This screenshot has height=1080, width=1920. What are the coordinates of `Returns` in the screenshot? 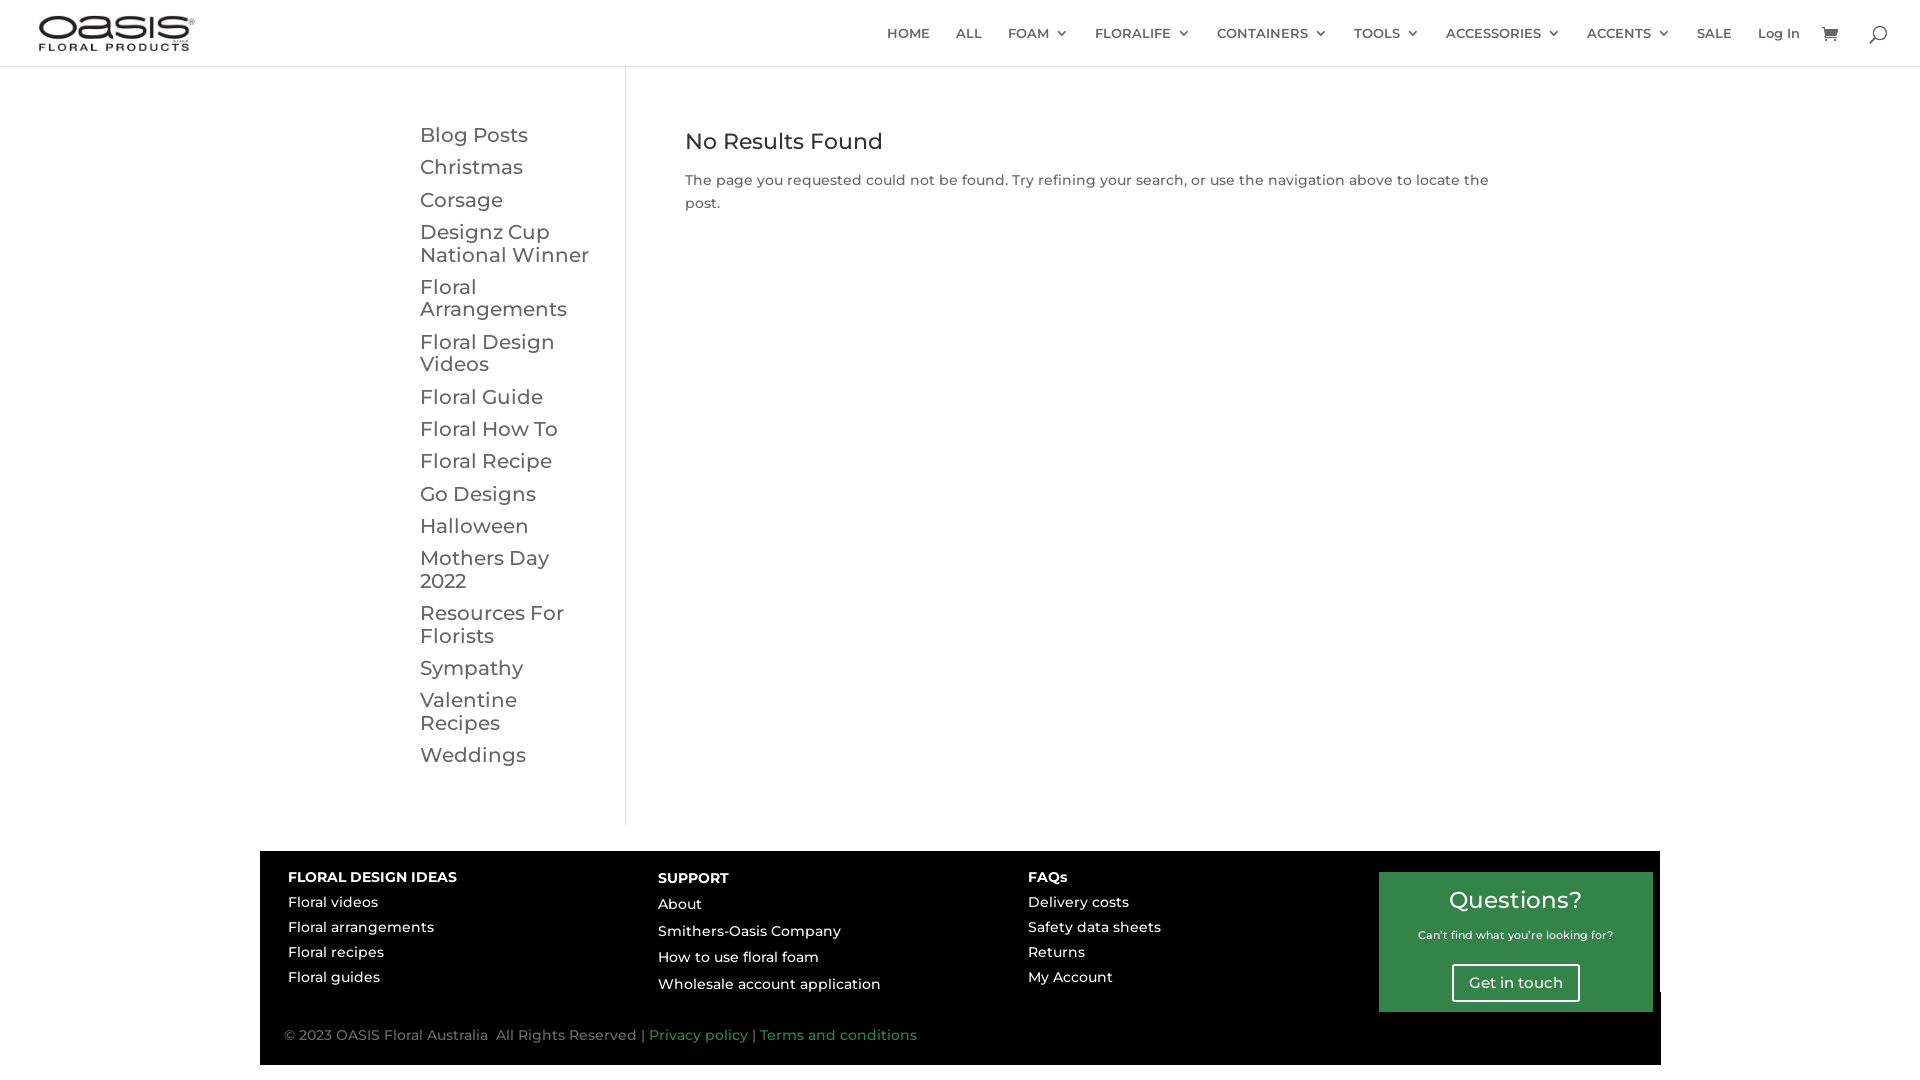 It's located at (1056, 952).